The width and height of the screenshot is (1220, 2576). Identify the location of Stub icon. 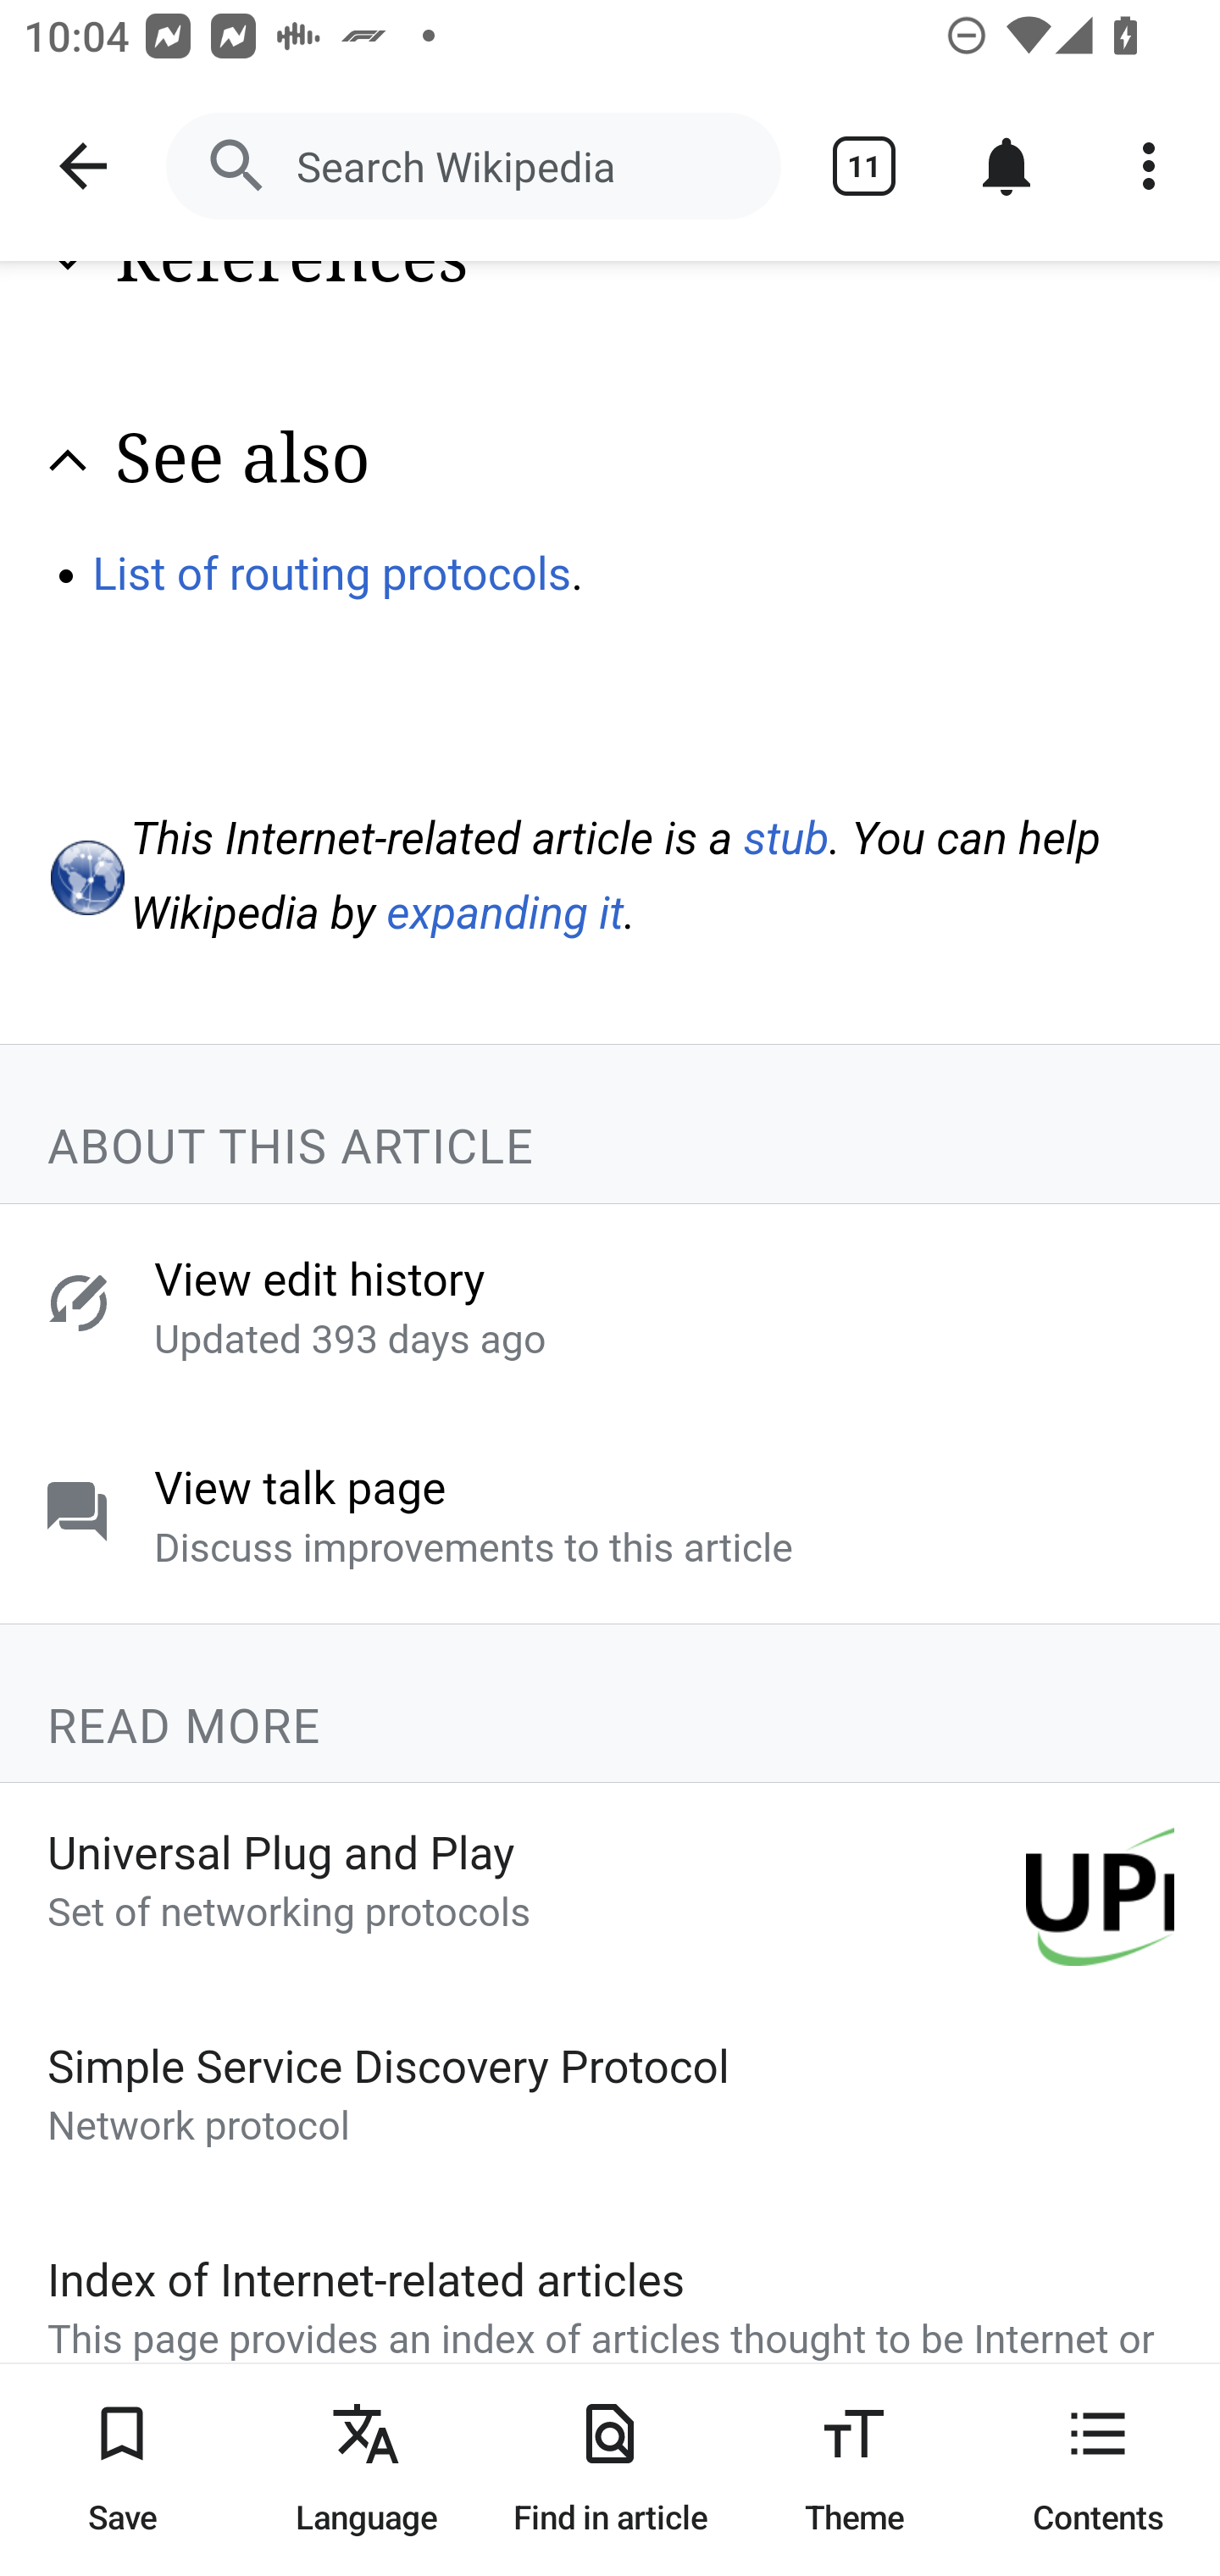
(86, 881).